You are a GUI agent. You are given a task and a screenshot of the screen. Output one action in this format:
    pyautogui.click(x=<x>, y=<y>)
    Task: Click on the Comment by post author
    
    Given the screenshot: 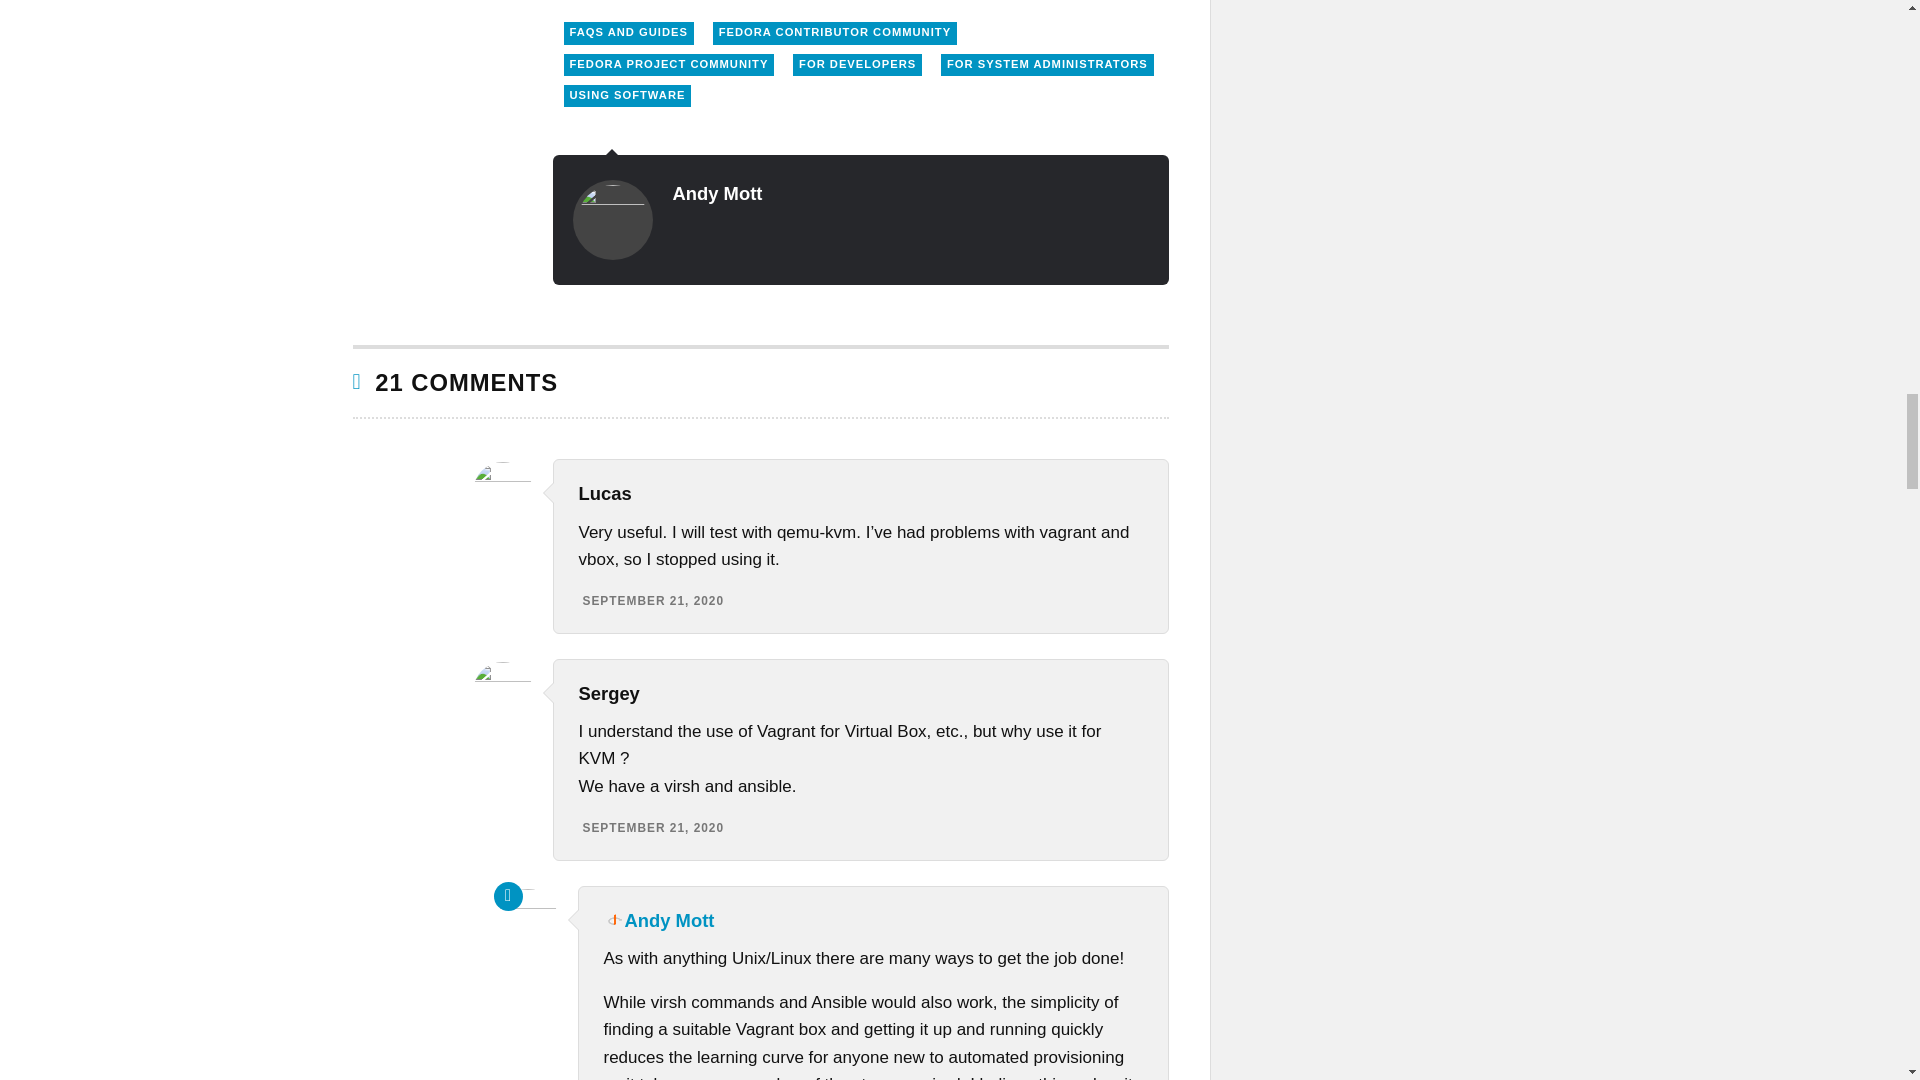 What is the action you would take?
    pyautogui.click(x=508, y=896)
    